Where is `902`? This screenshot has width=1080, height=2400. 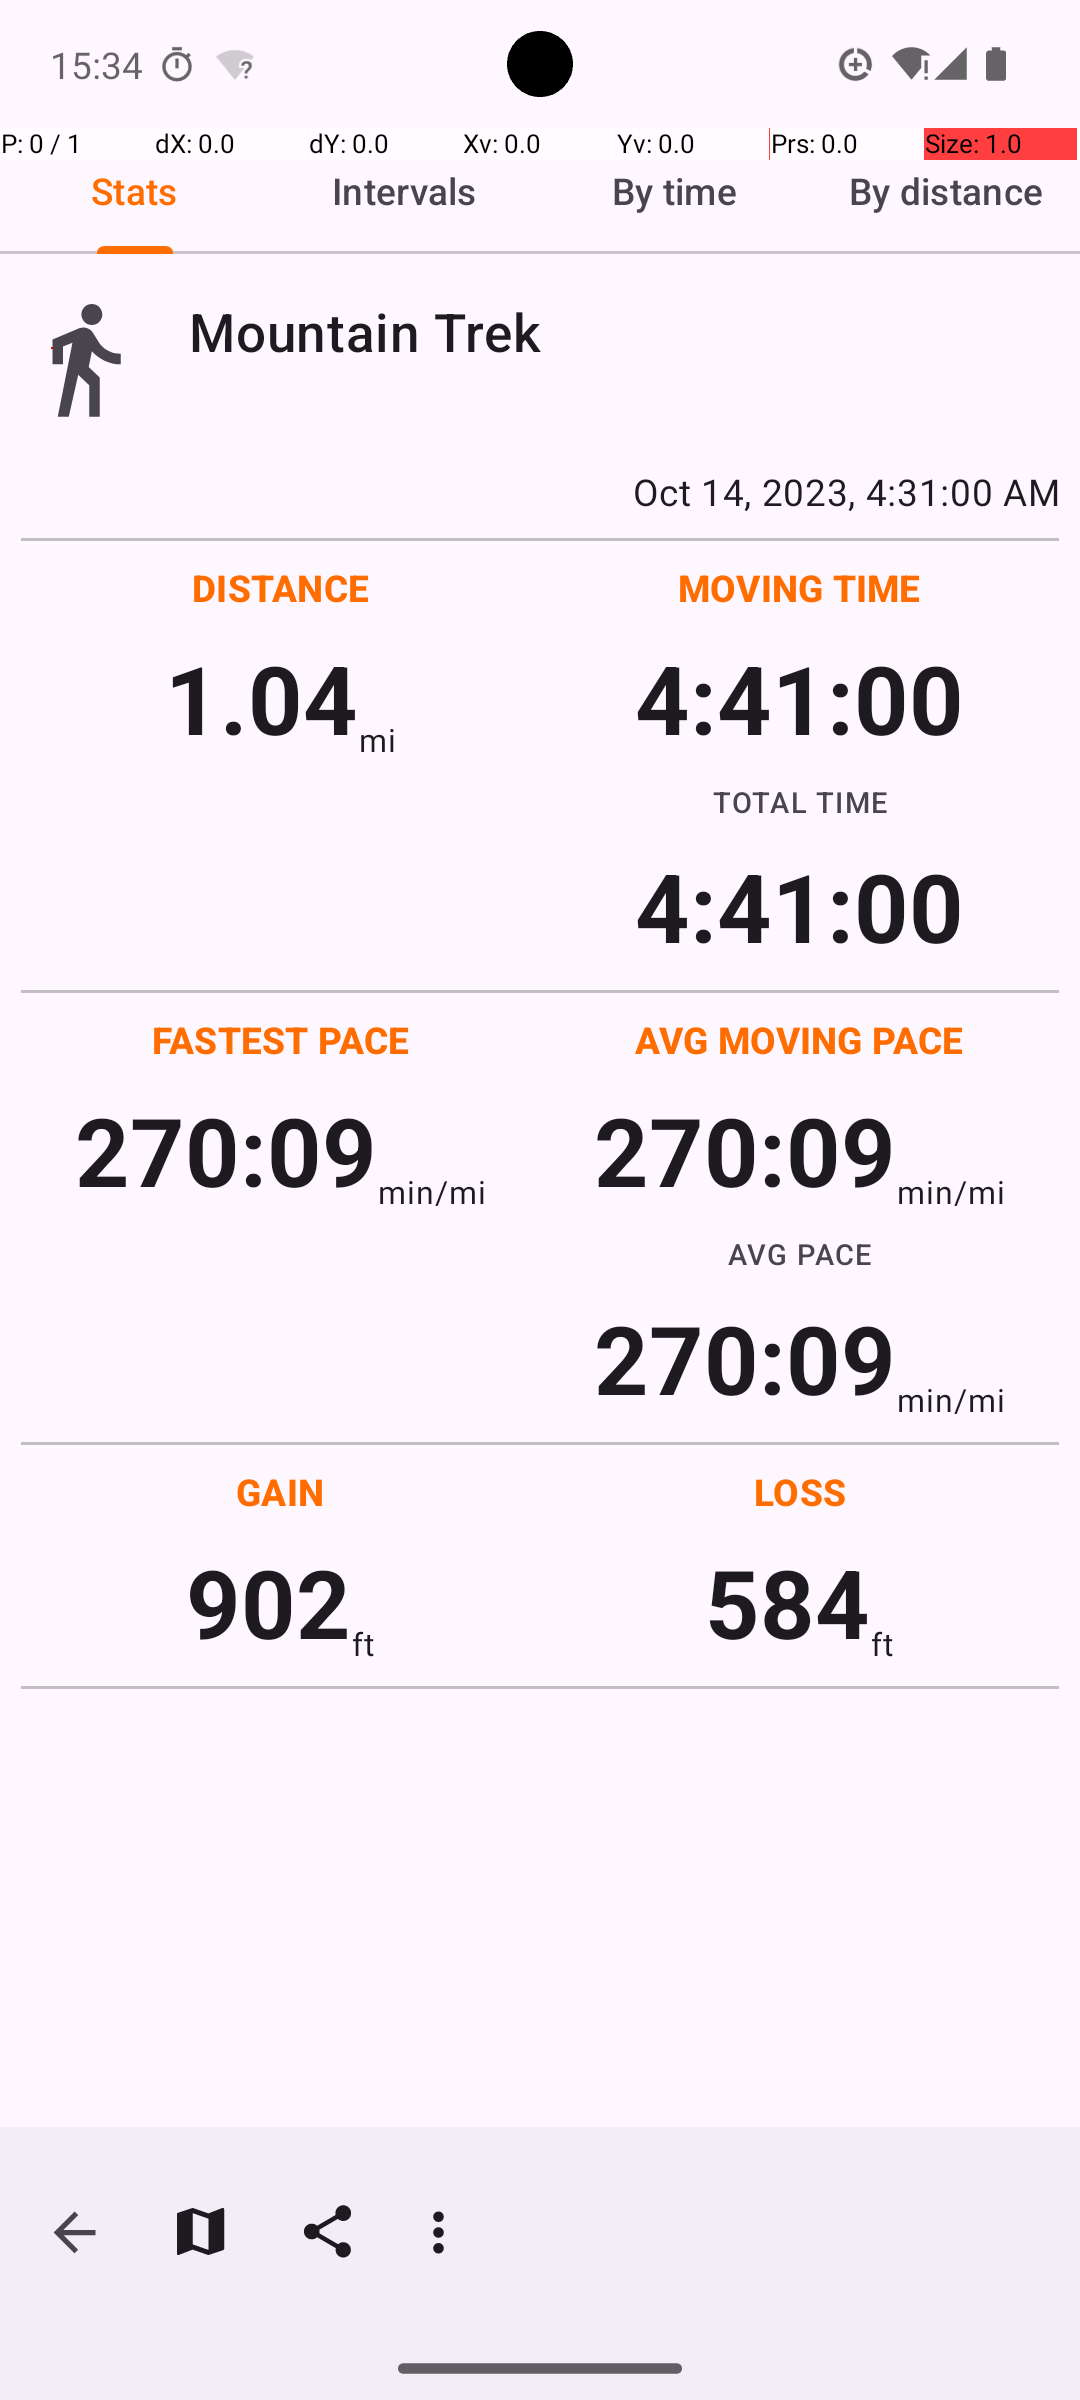
902 is located at coordinates (268, 1602).